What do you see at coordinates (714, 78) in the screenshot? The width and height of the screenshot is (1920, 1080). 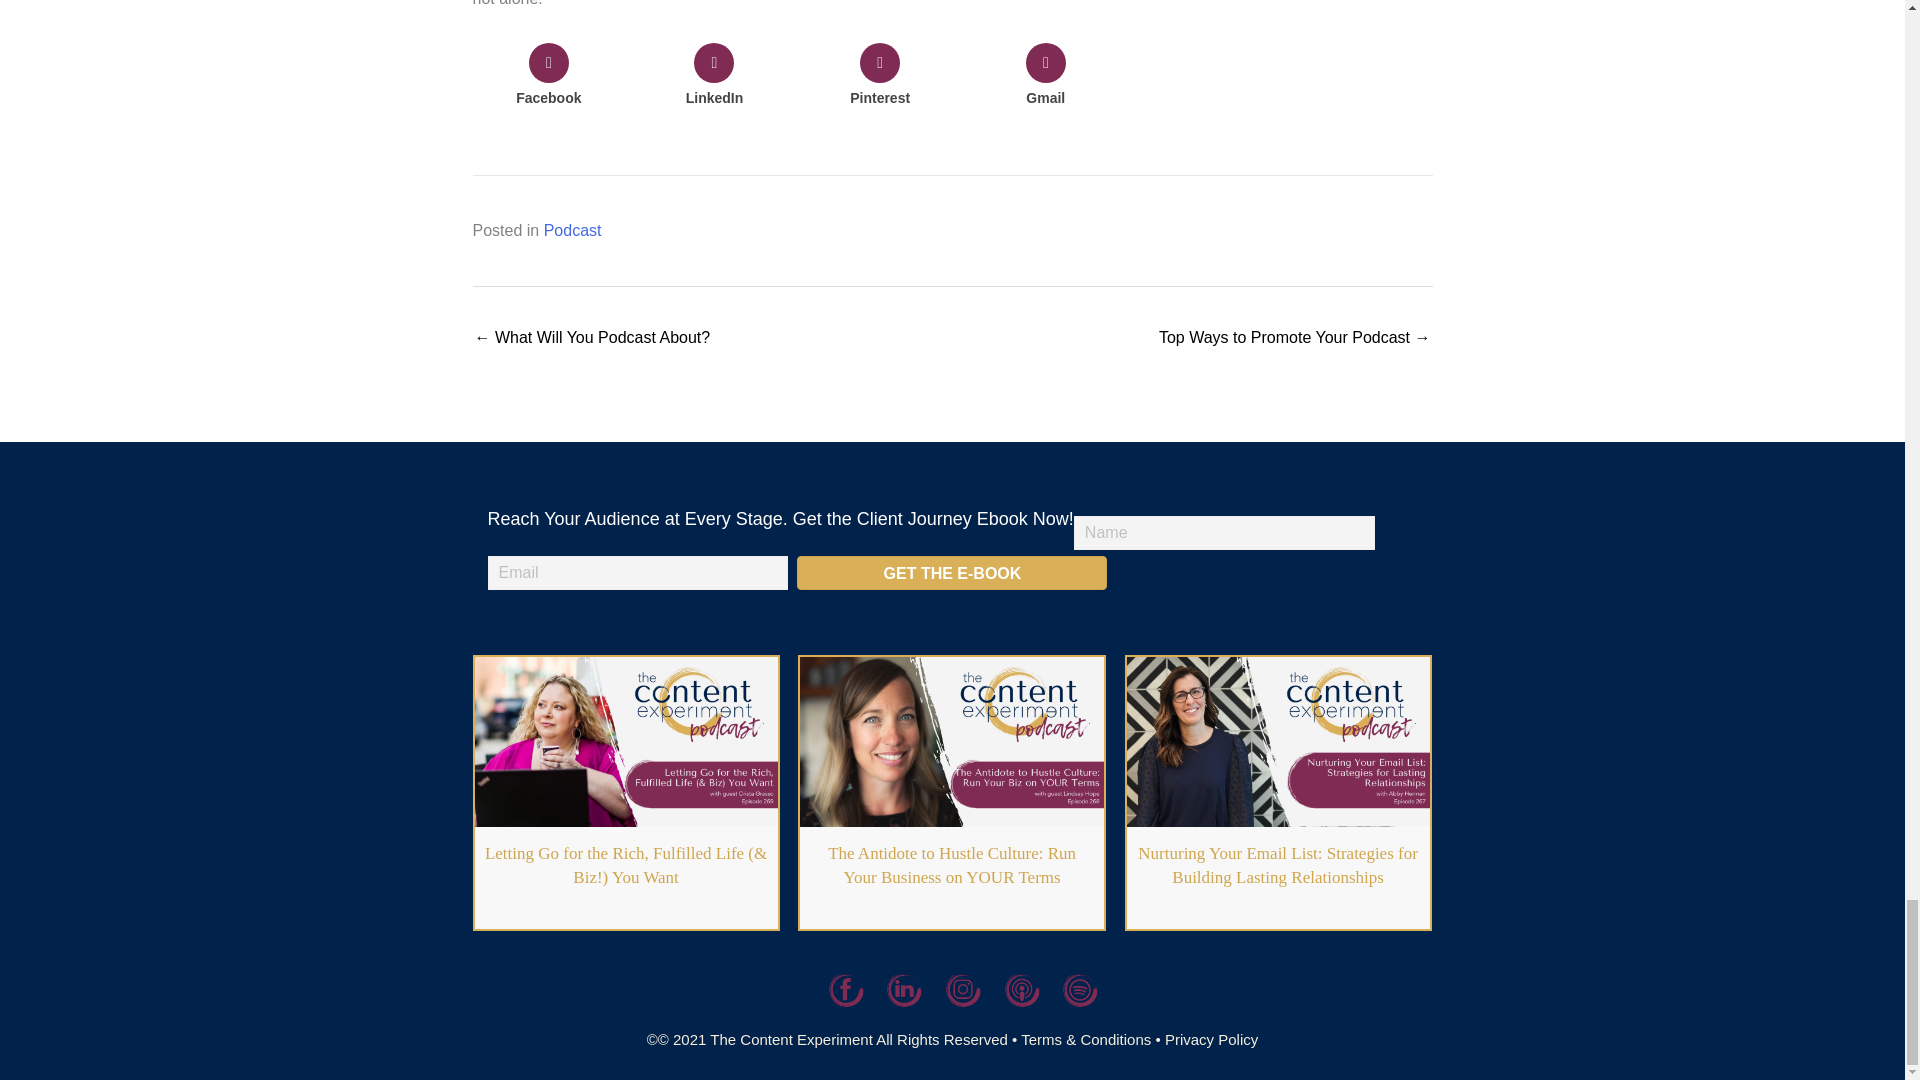 I see `LinkedIn` at bounding box center [714, 78].